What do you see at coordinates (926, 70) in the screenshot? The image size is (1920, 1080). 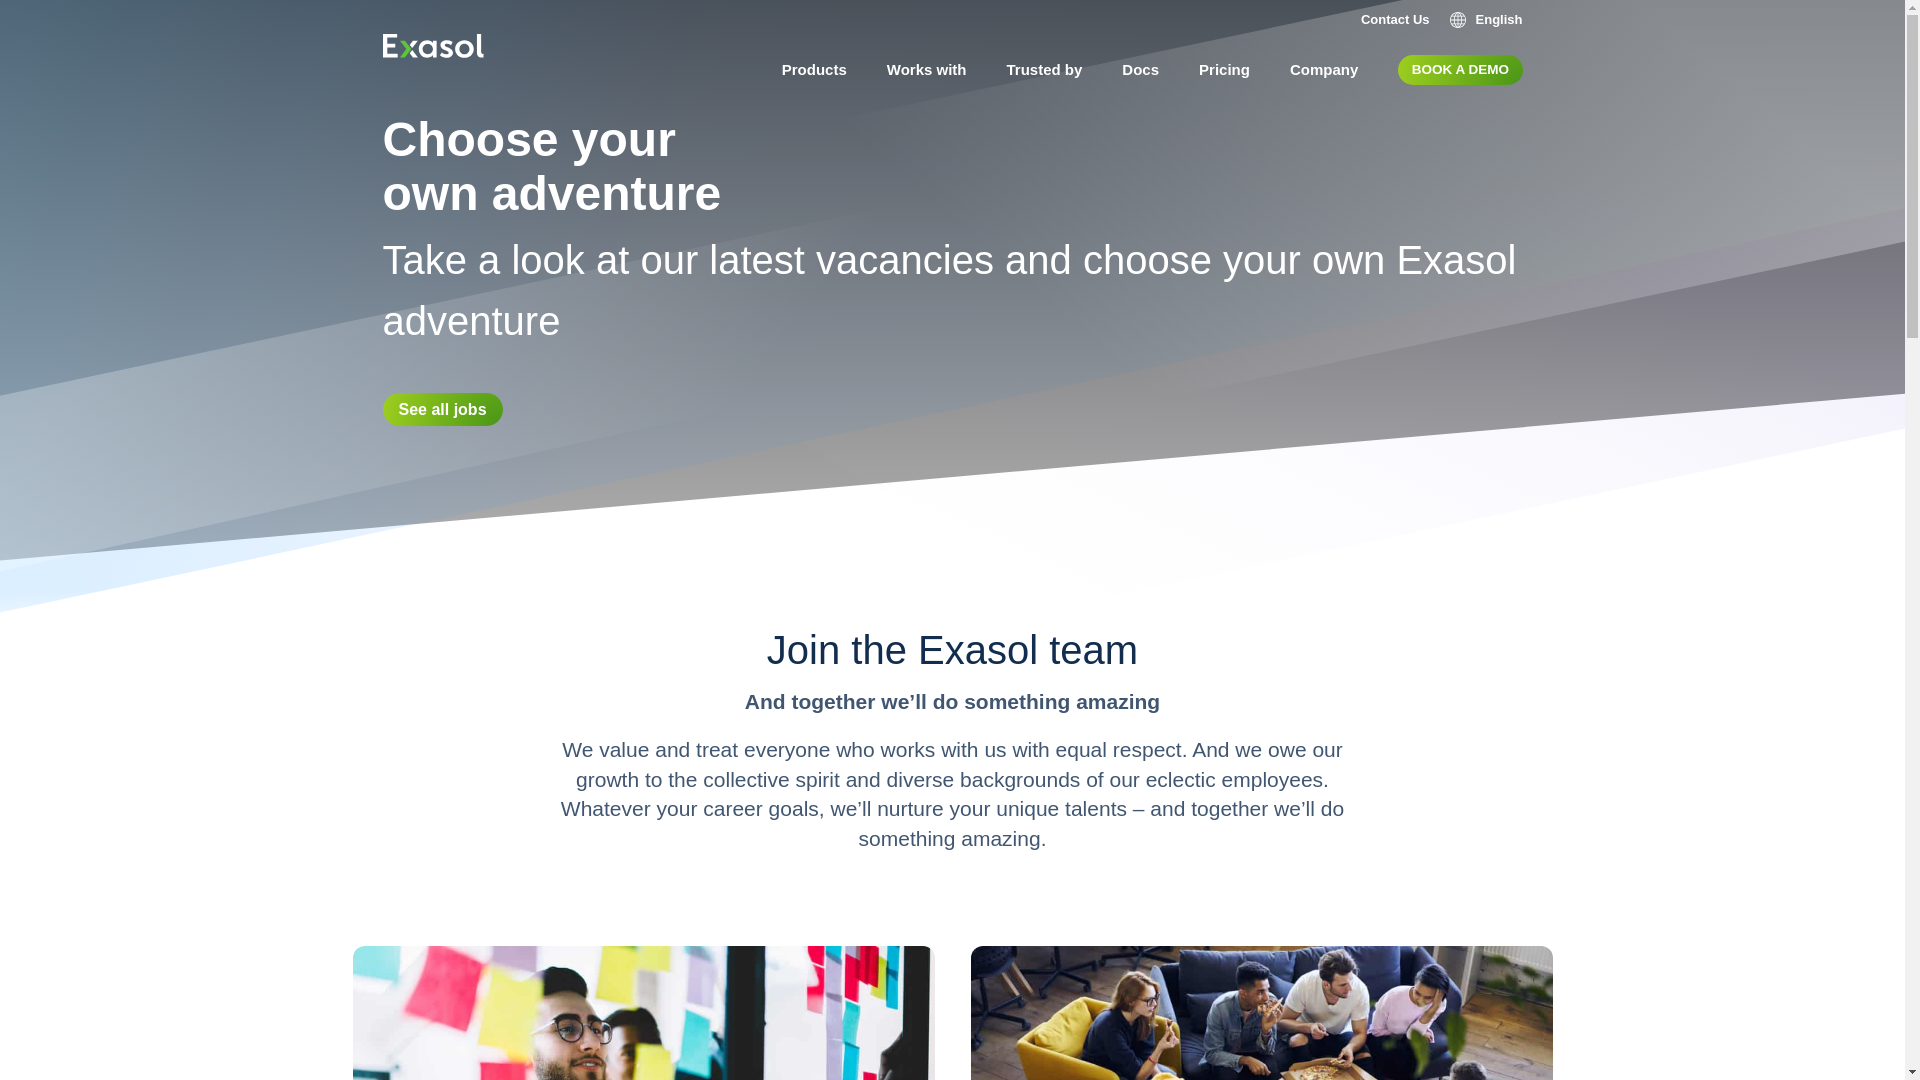 I see `Works with` at bounding box center [926, 70].